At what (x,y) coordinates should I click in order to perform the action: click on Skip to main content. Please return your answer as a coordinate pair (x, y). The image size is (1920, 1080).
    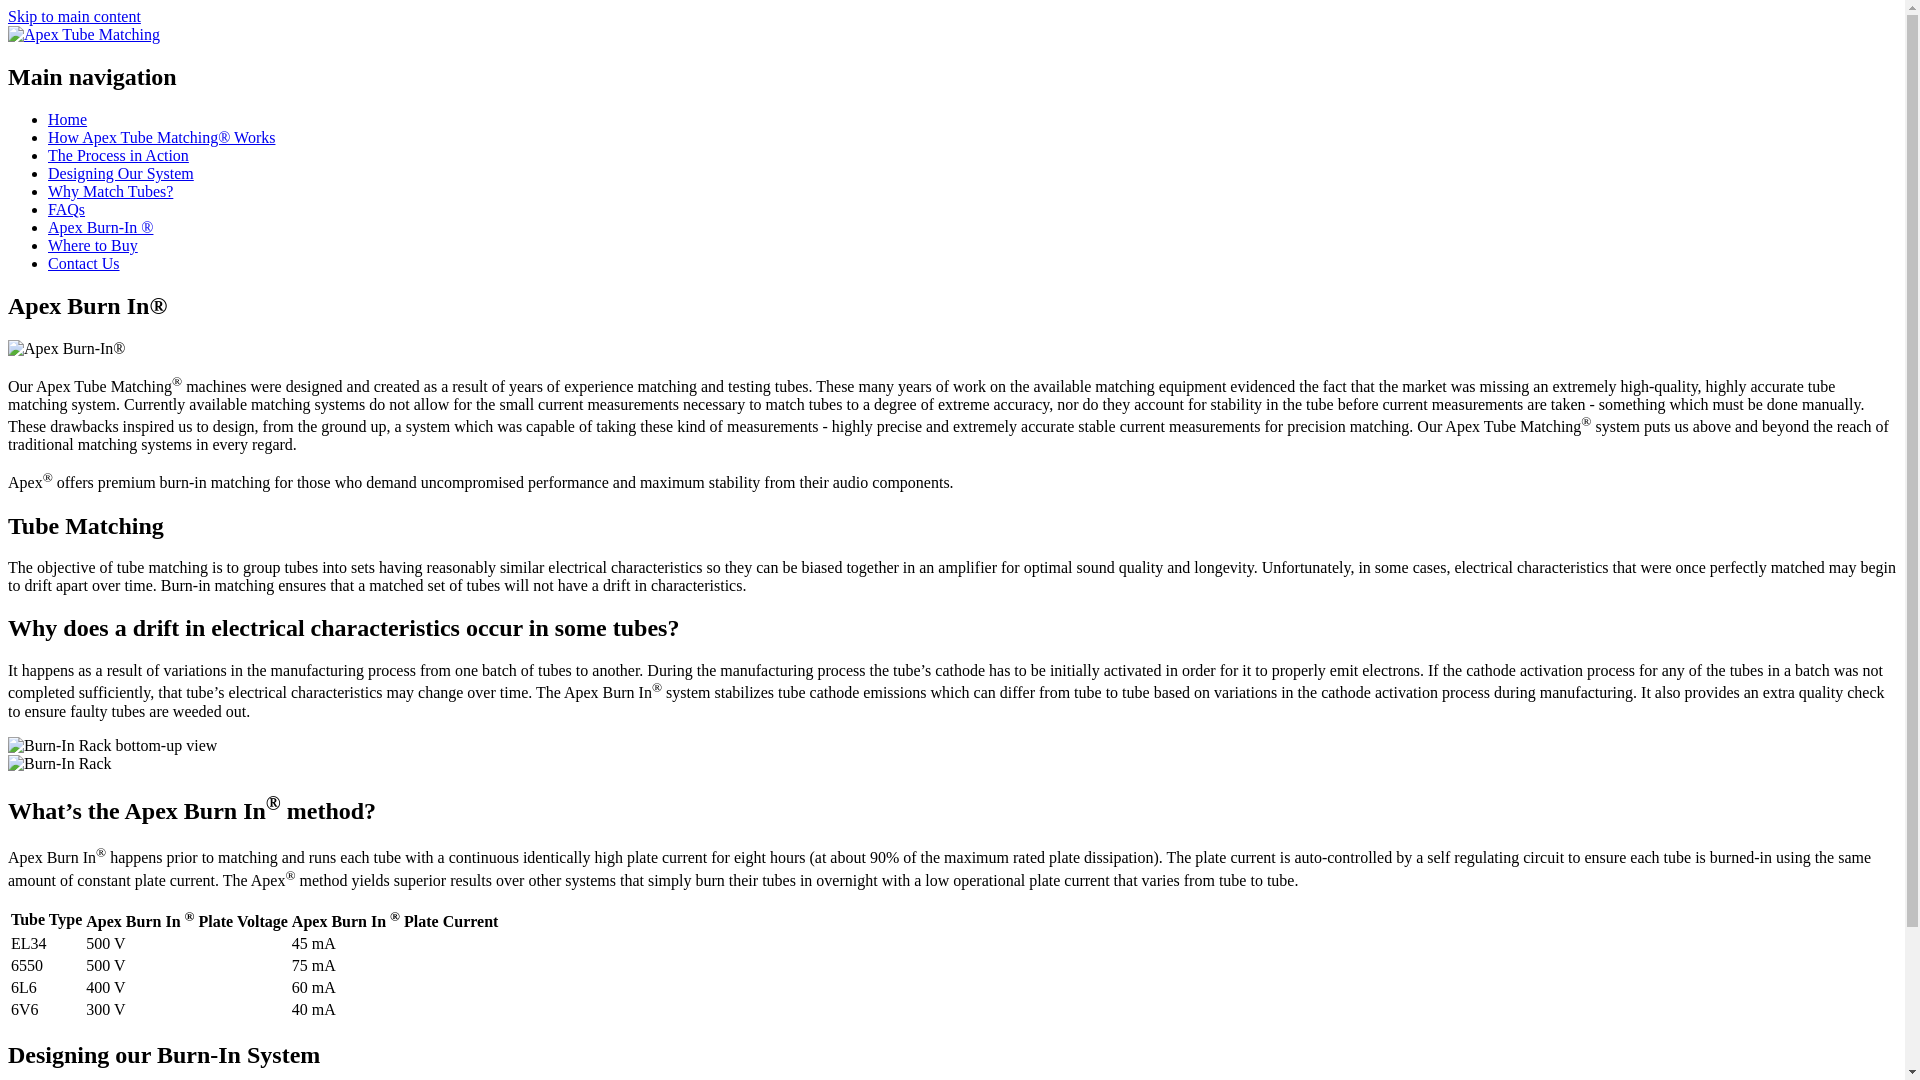
    Looking at the image, I should click on (74, 16).